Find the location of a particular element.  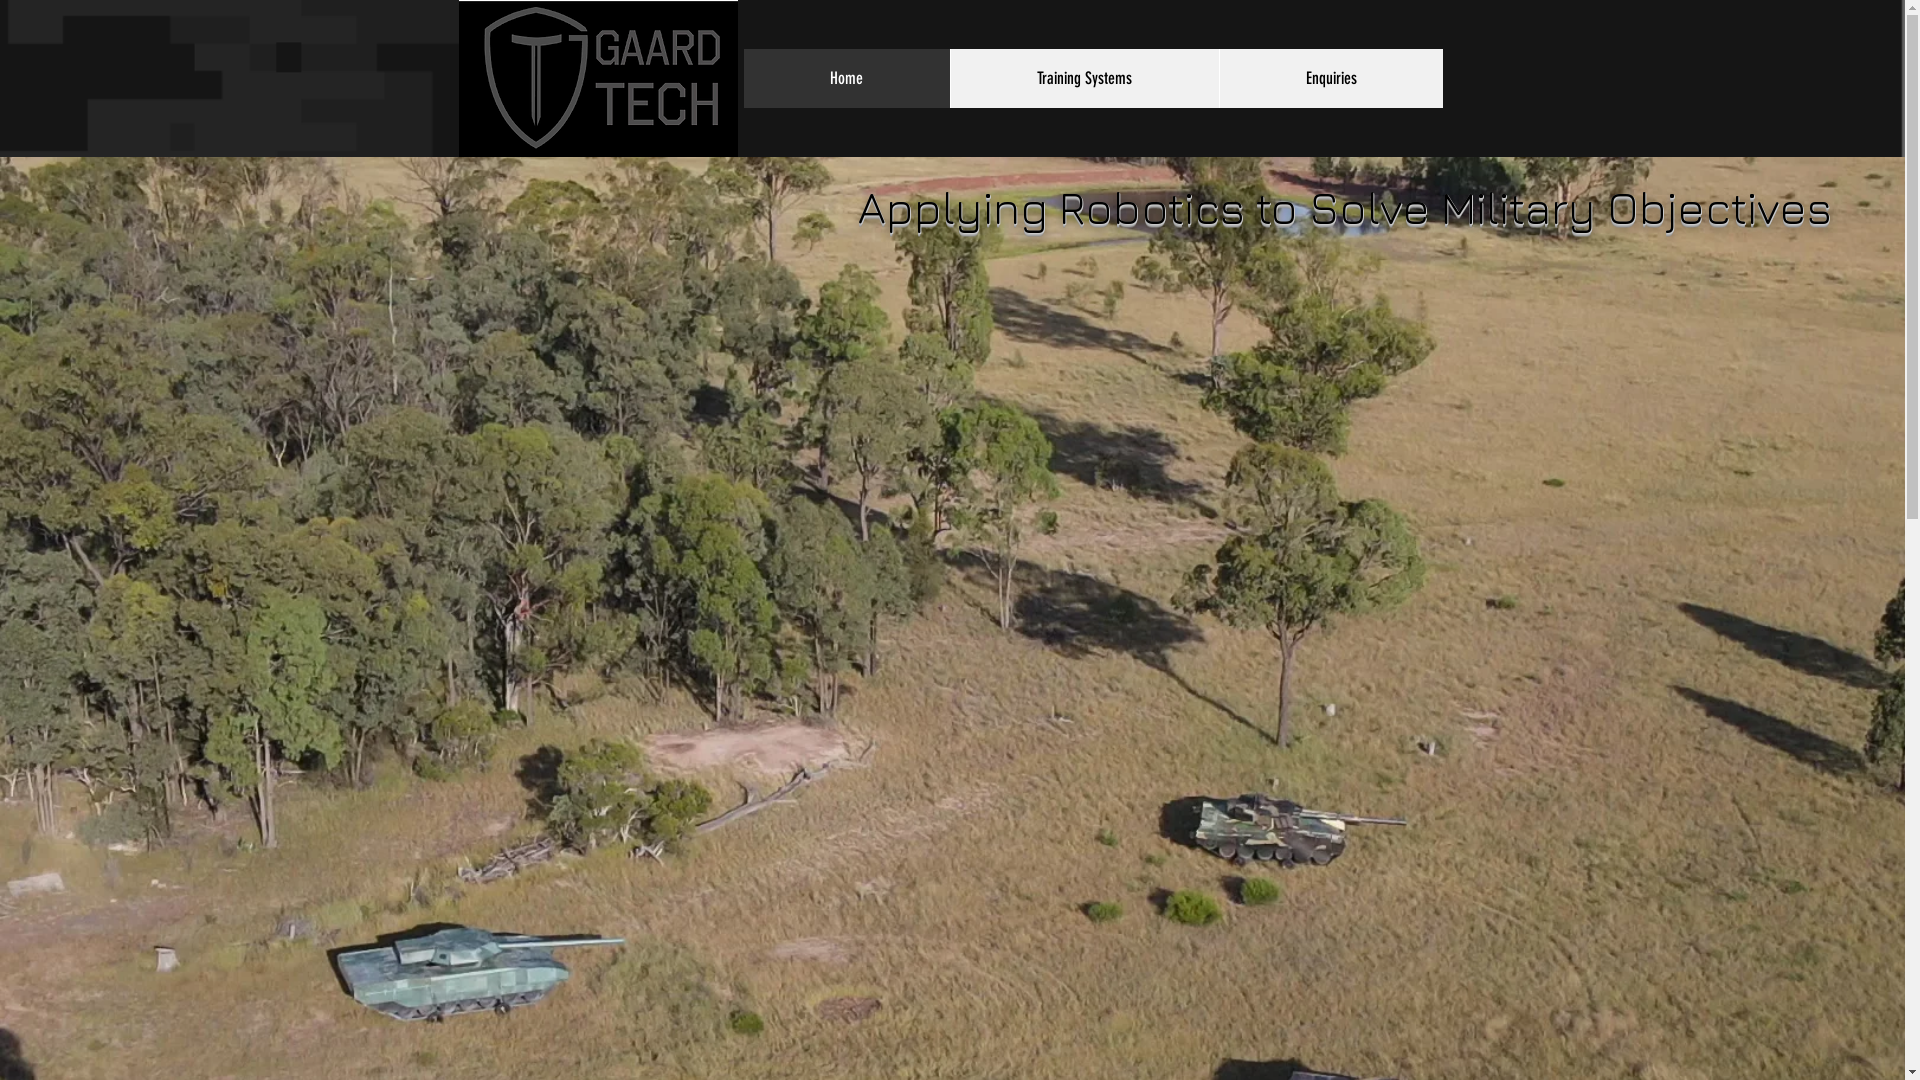

Home is located at coordinates (847, 78).